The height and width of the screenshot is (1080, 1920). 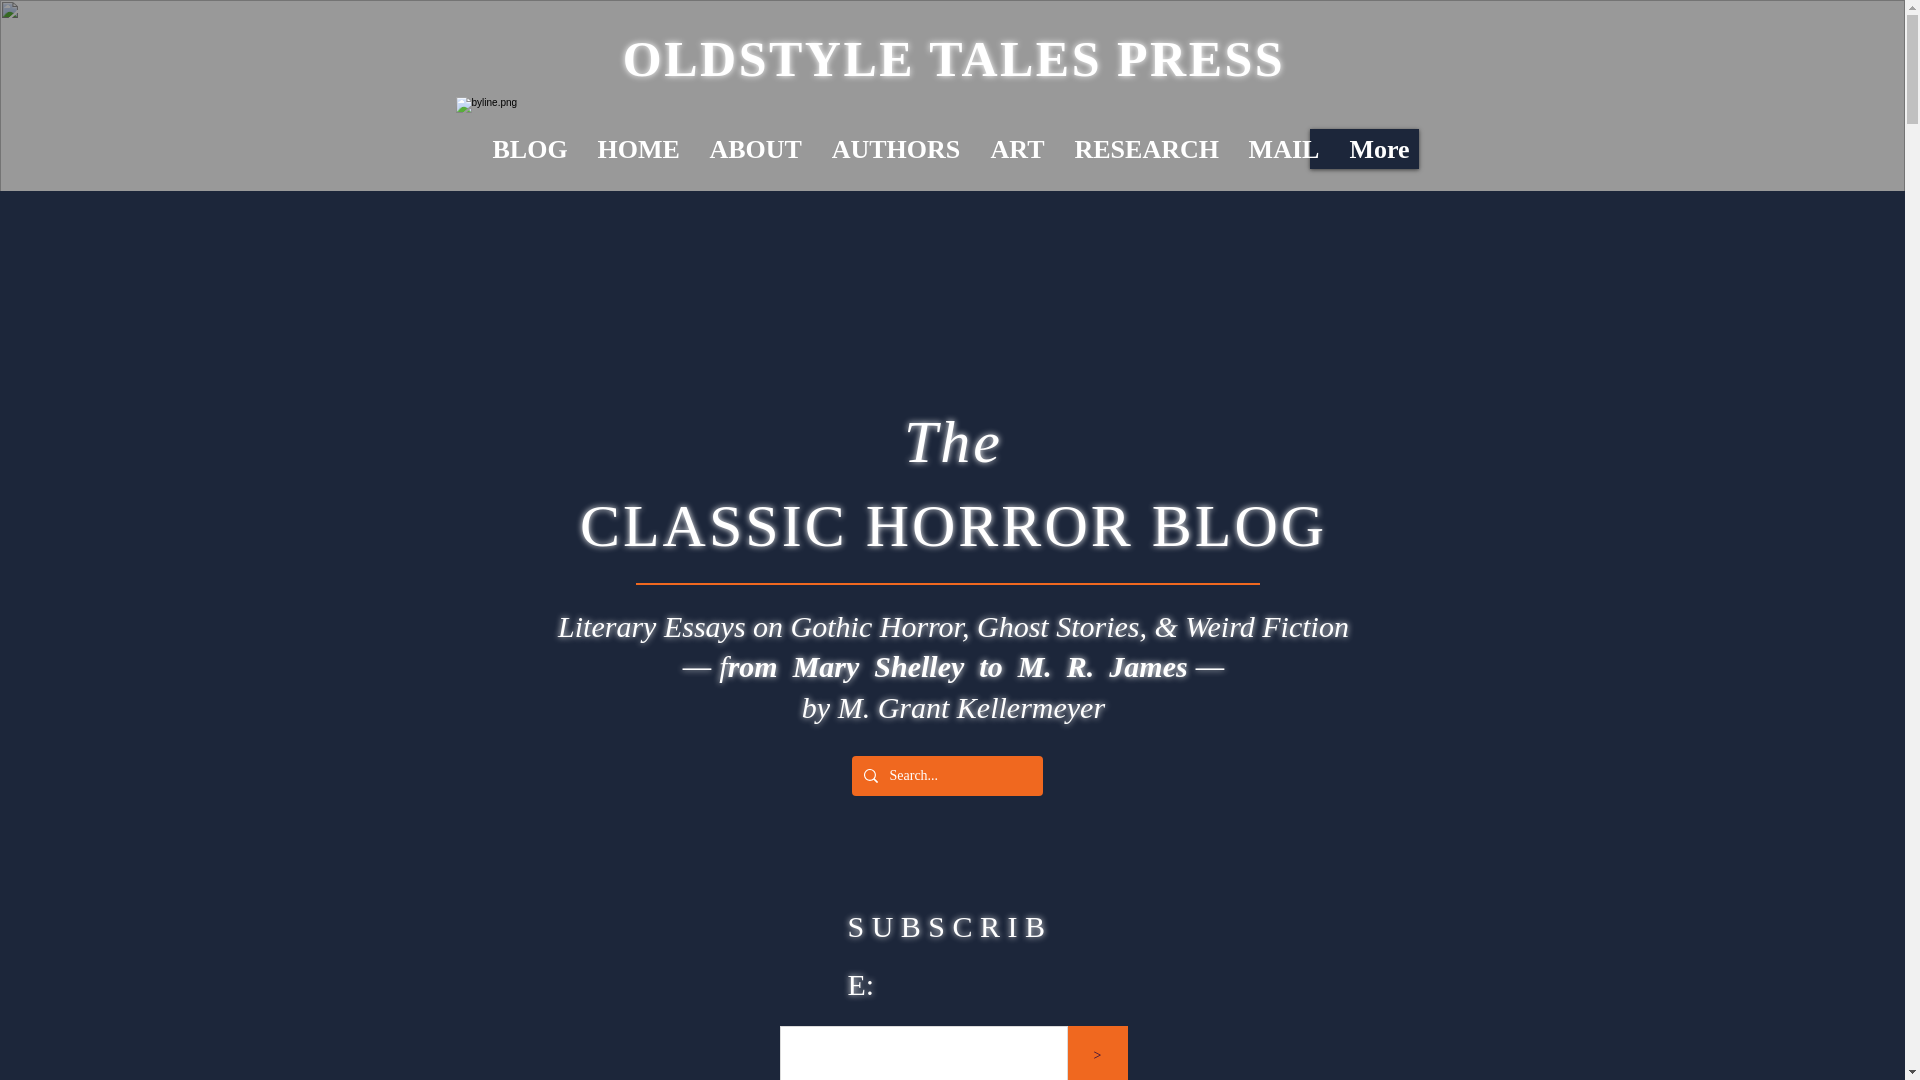 What do you see at coordinates (754, 148) in the screenshot?
I see `ABOUT` at bounding box center [754, 148].